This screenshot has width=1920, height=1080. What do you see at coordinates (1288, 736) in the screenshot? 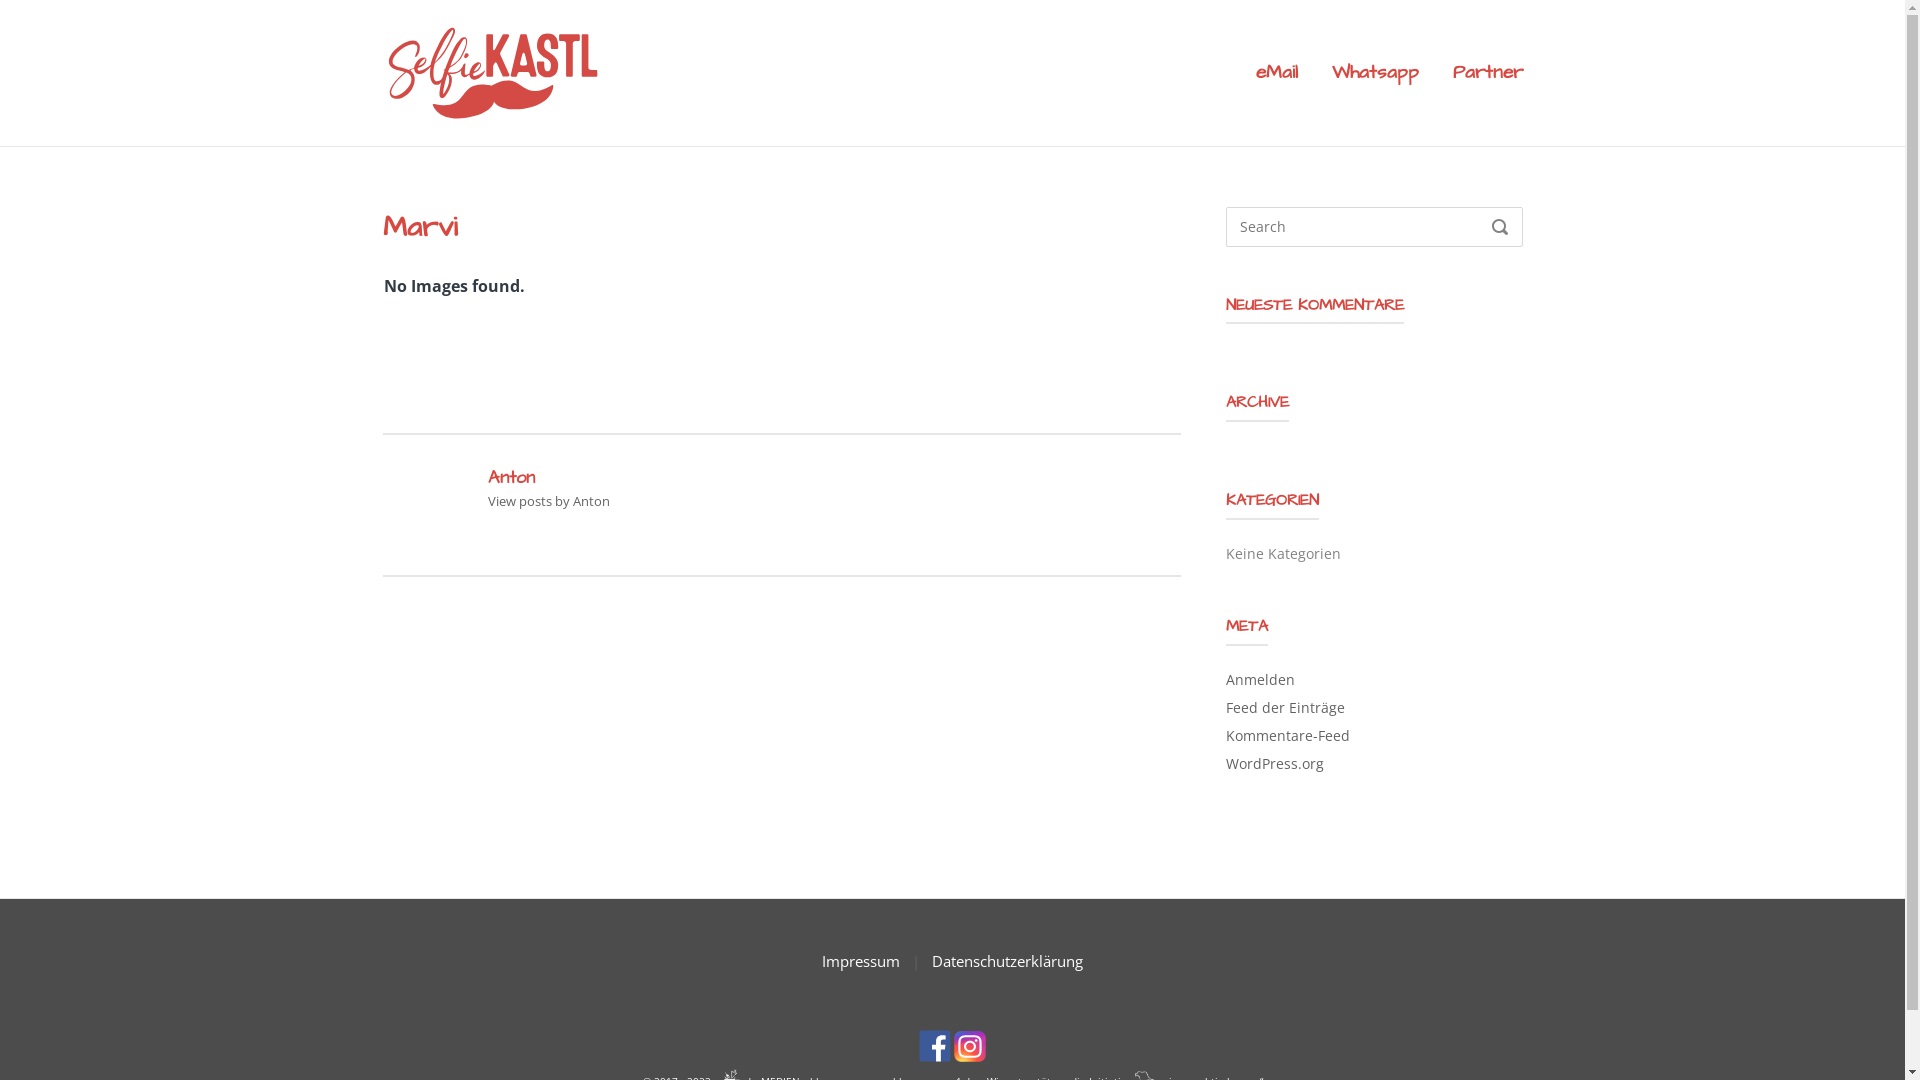
I see `Kommentare-Feed` at bounding box center [1288, 736].